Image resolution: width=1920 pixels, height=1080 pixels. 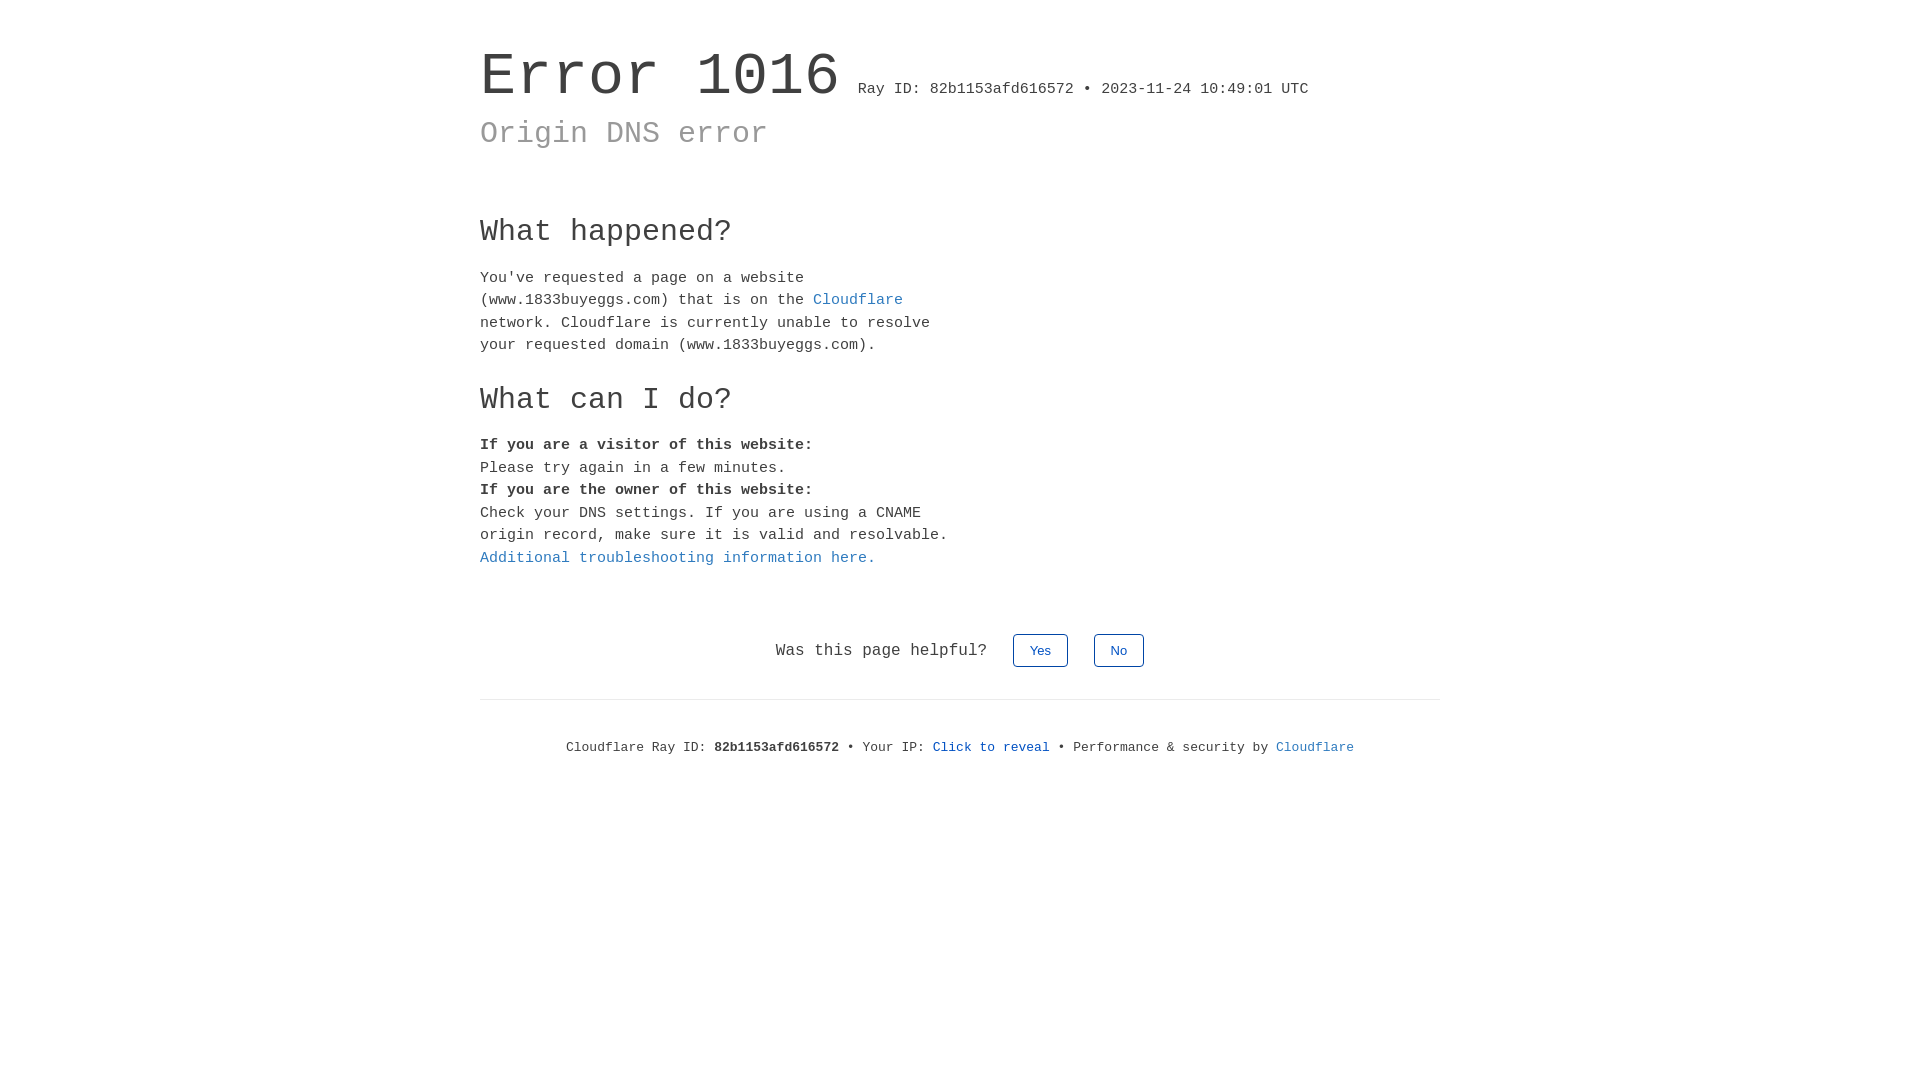 I want to click on No, so click(x=1120, y=650).